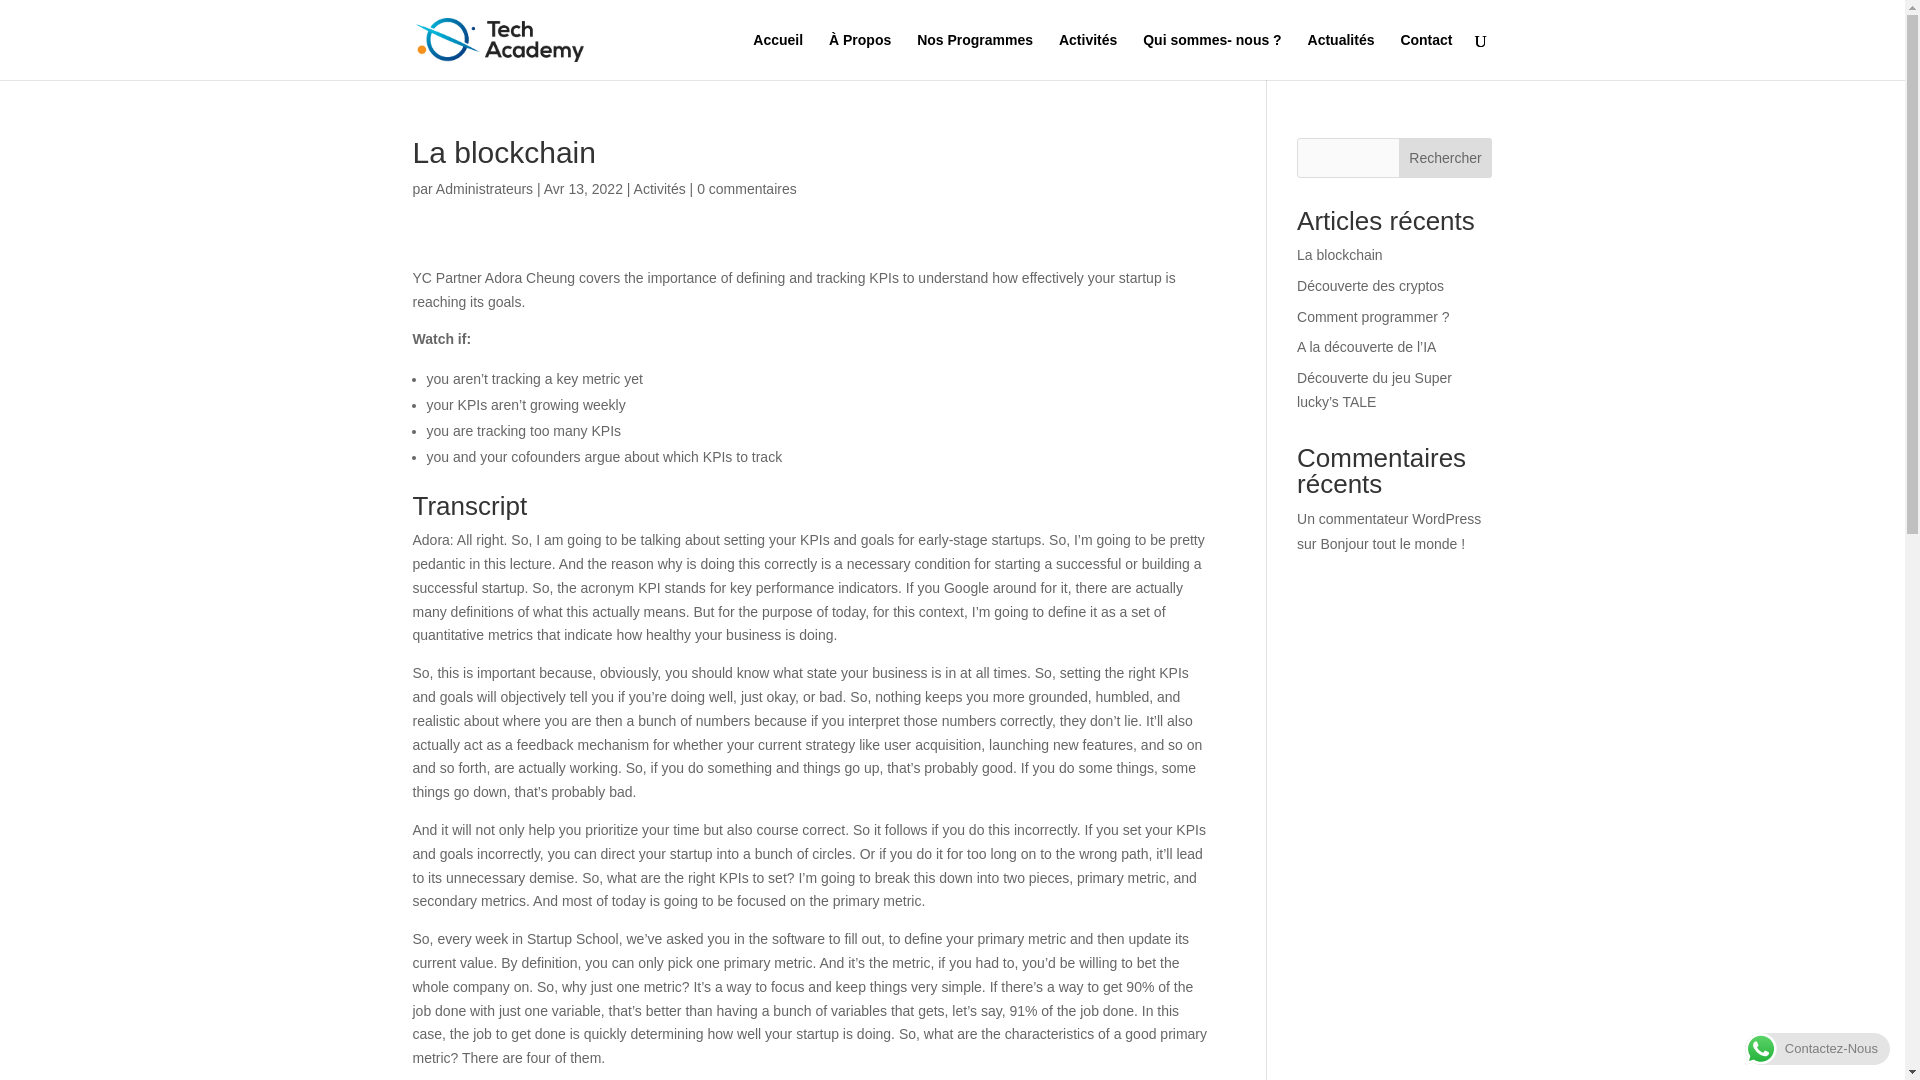 The height and width of the screenshot is (1080, 1920). I want to click on Bonjour tout le monde !, so click(1392, 543).